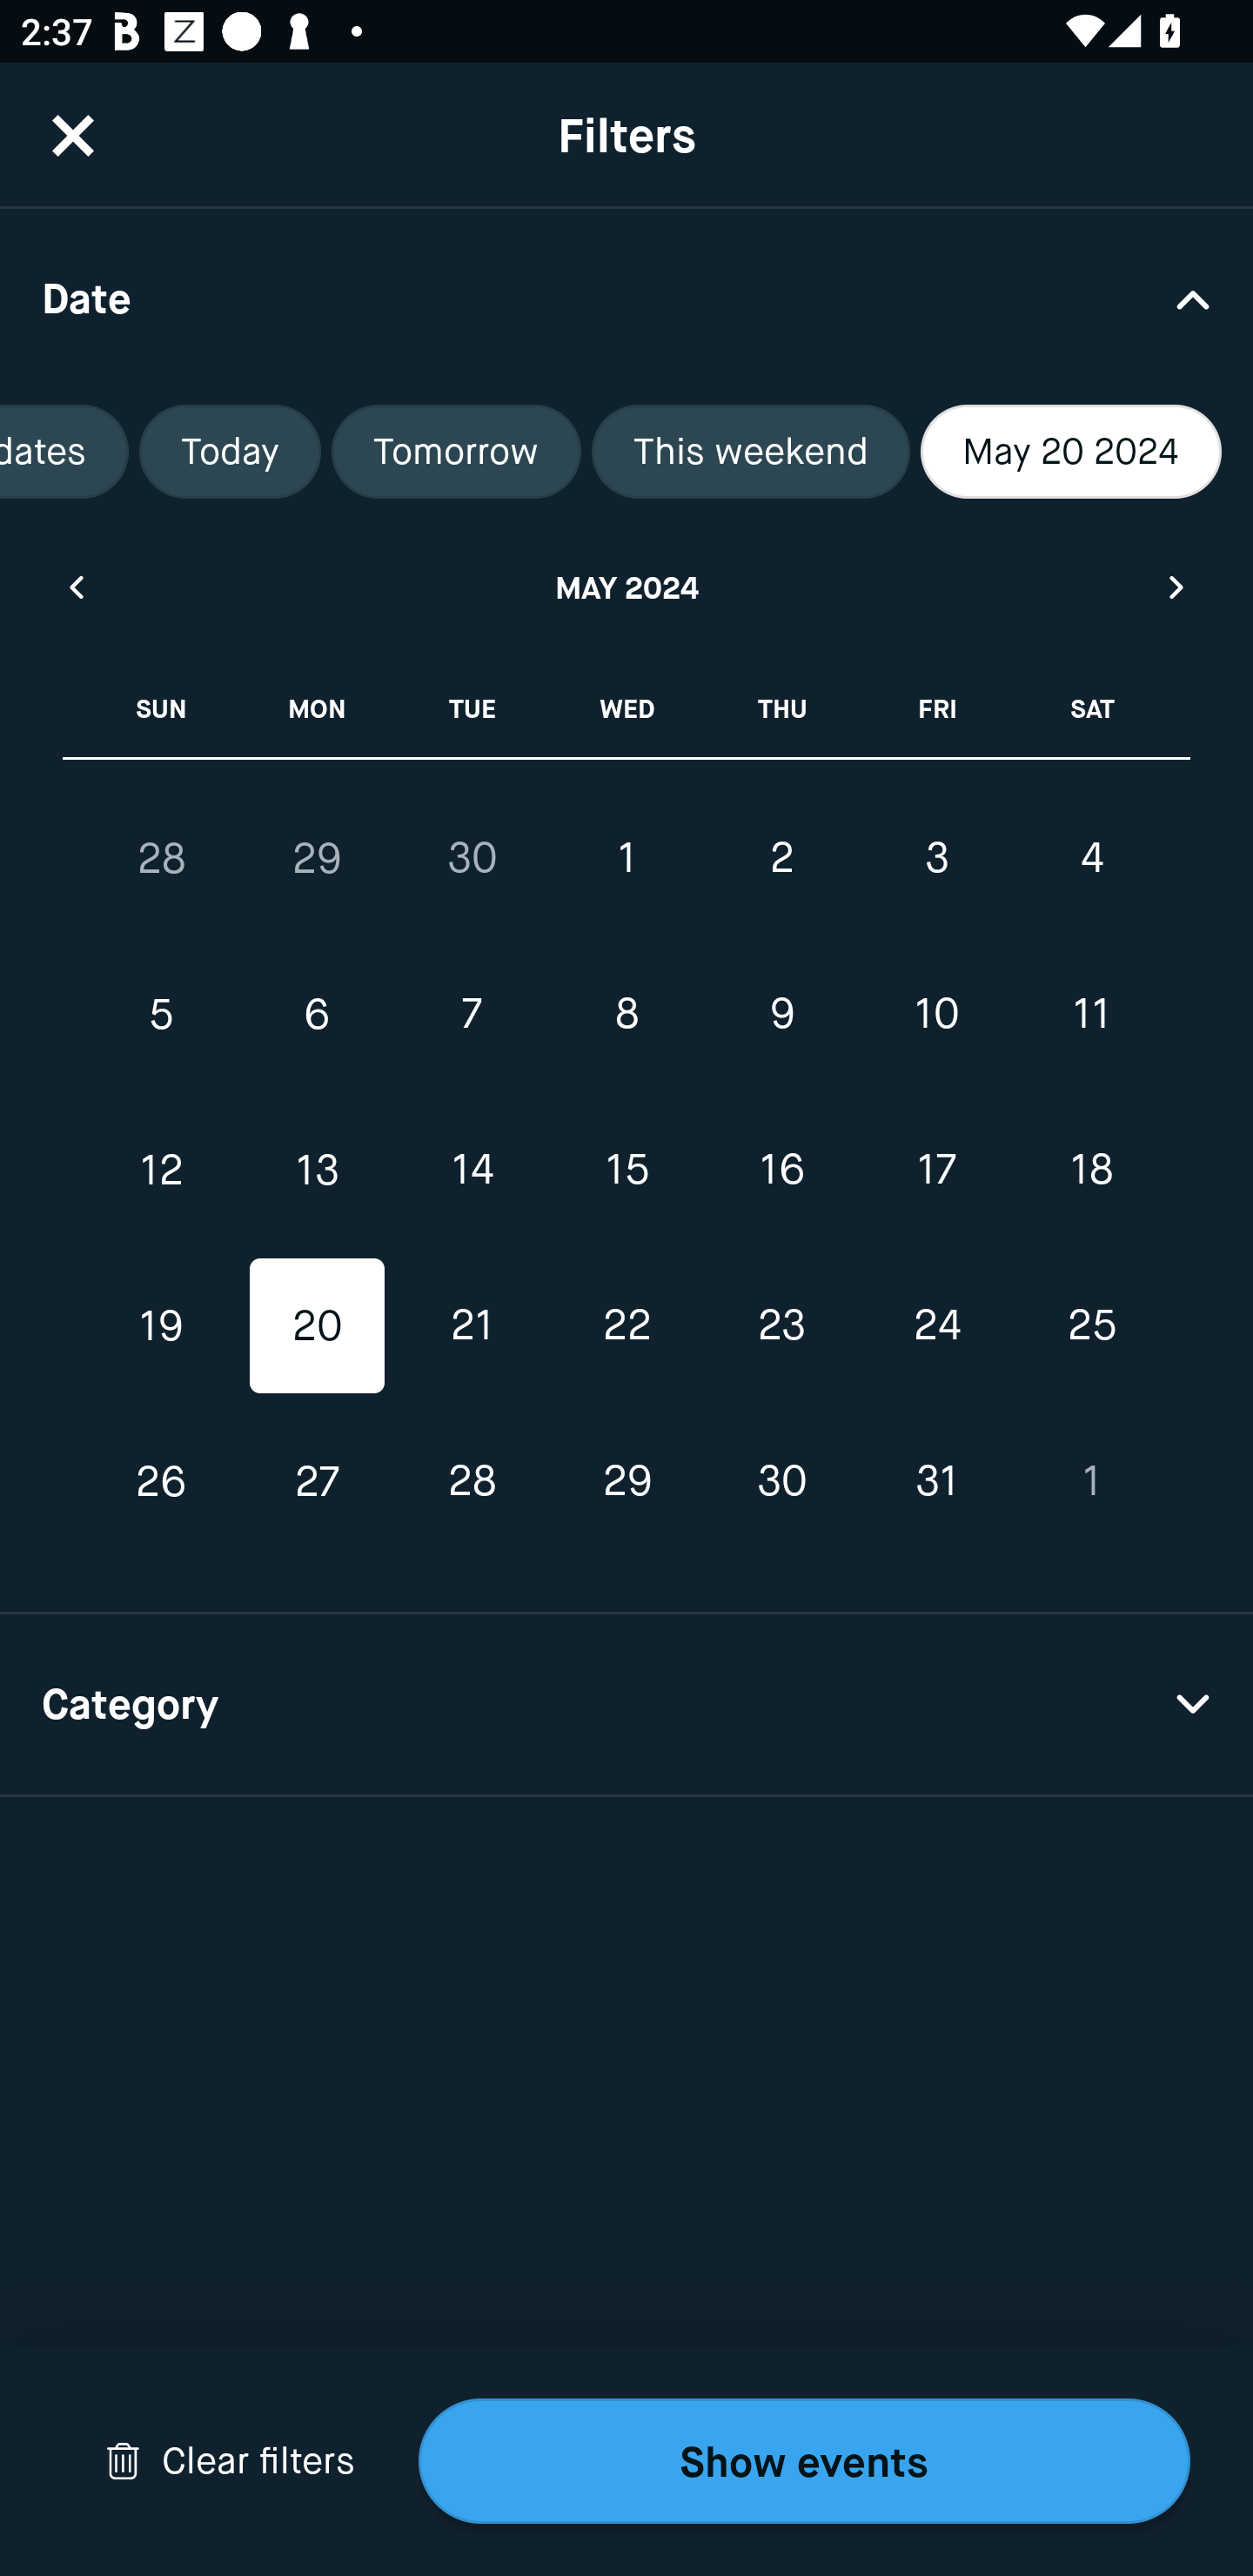 This screenshot has height=2576, width=1253. I want to click on Category Drop Down Arrow, so click(626, 1706).